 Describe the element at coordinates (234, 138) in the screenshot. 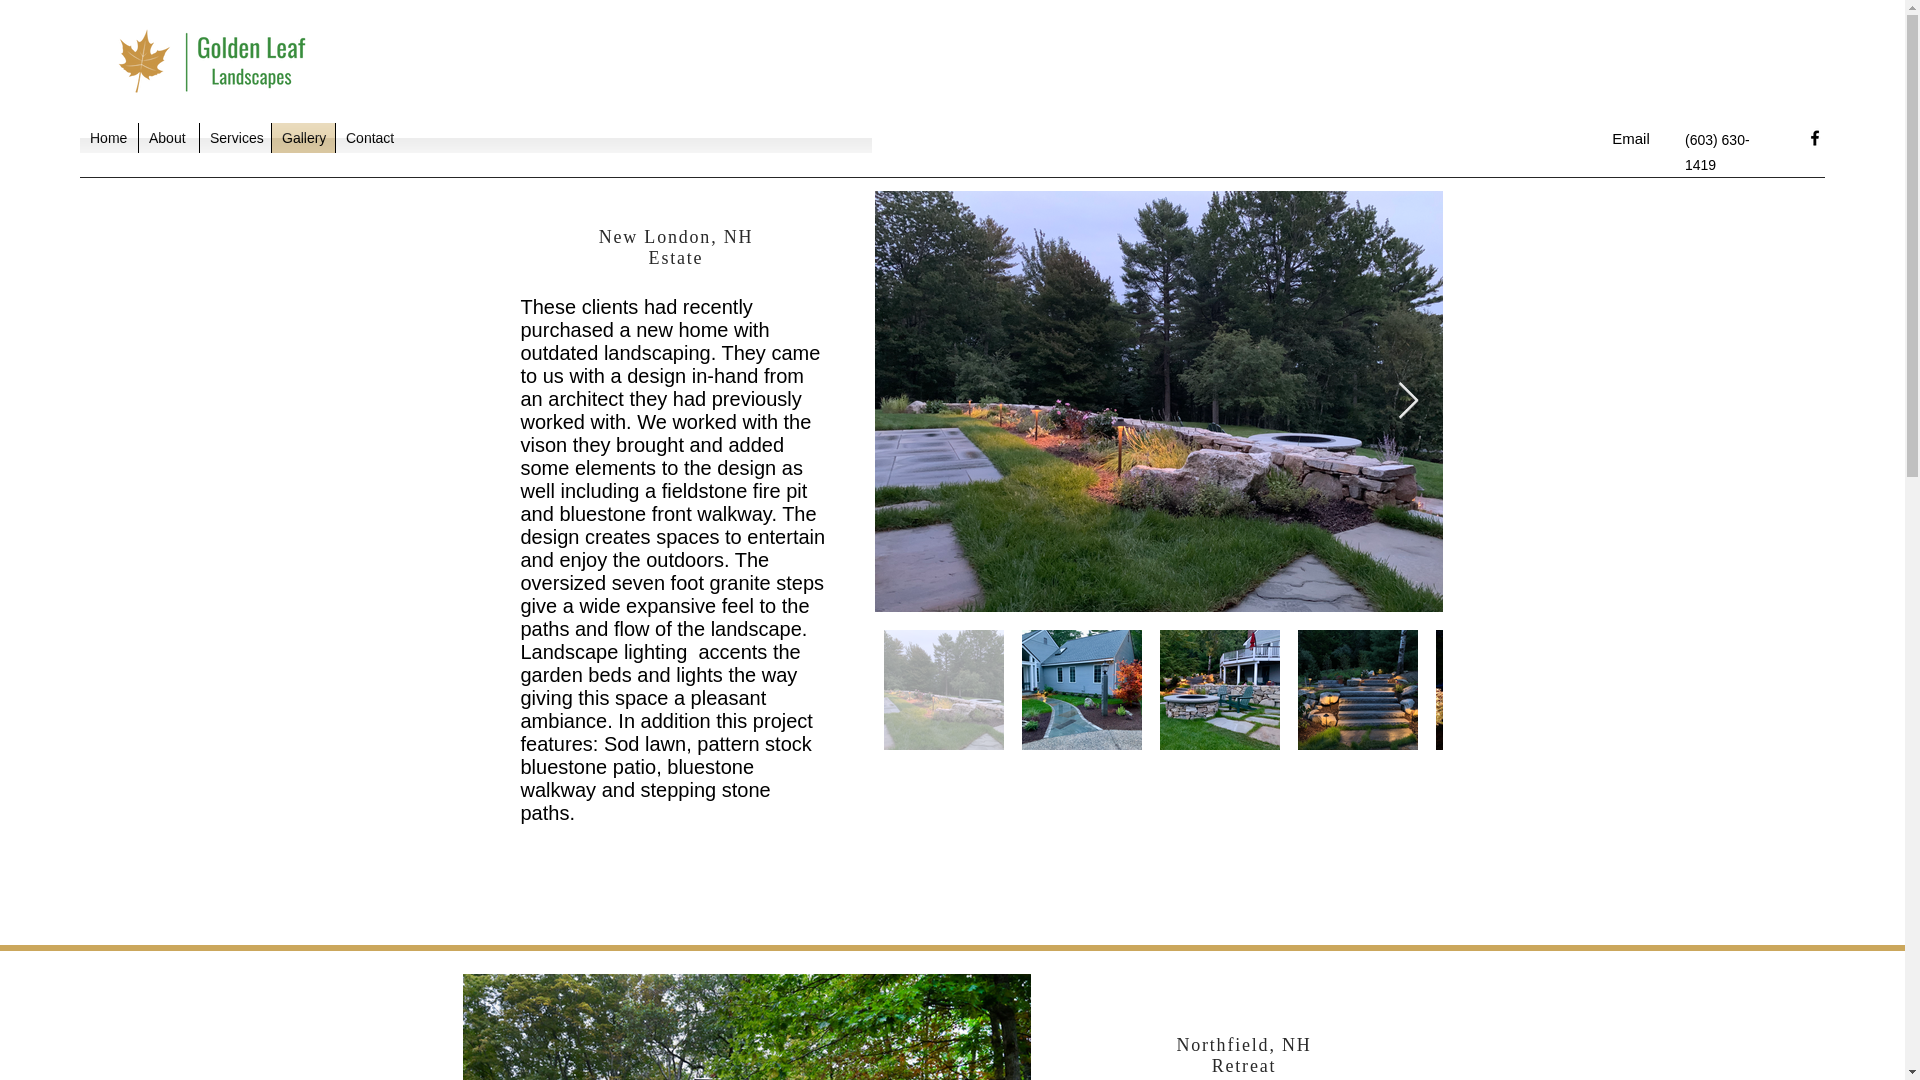

I see `Services` at that location.